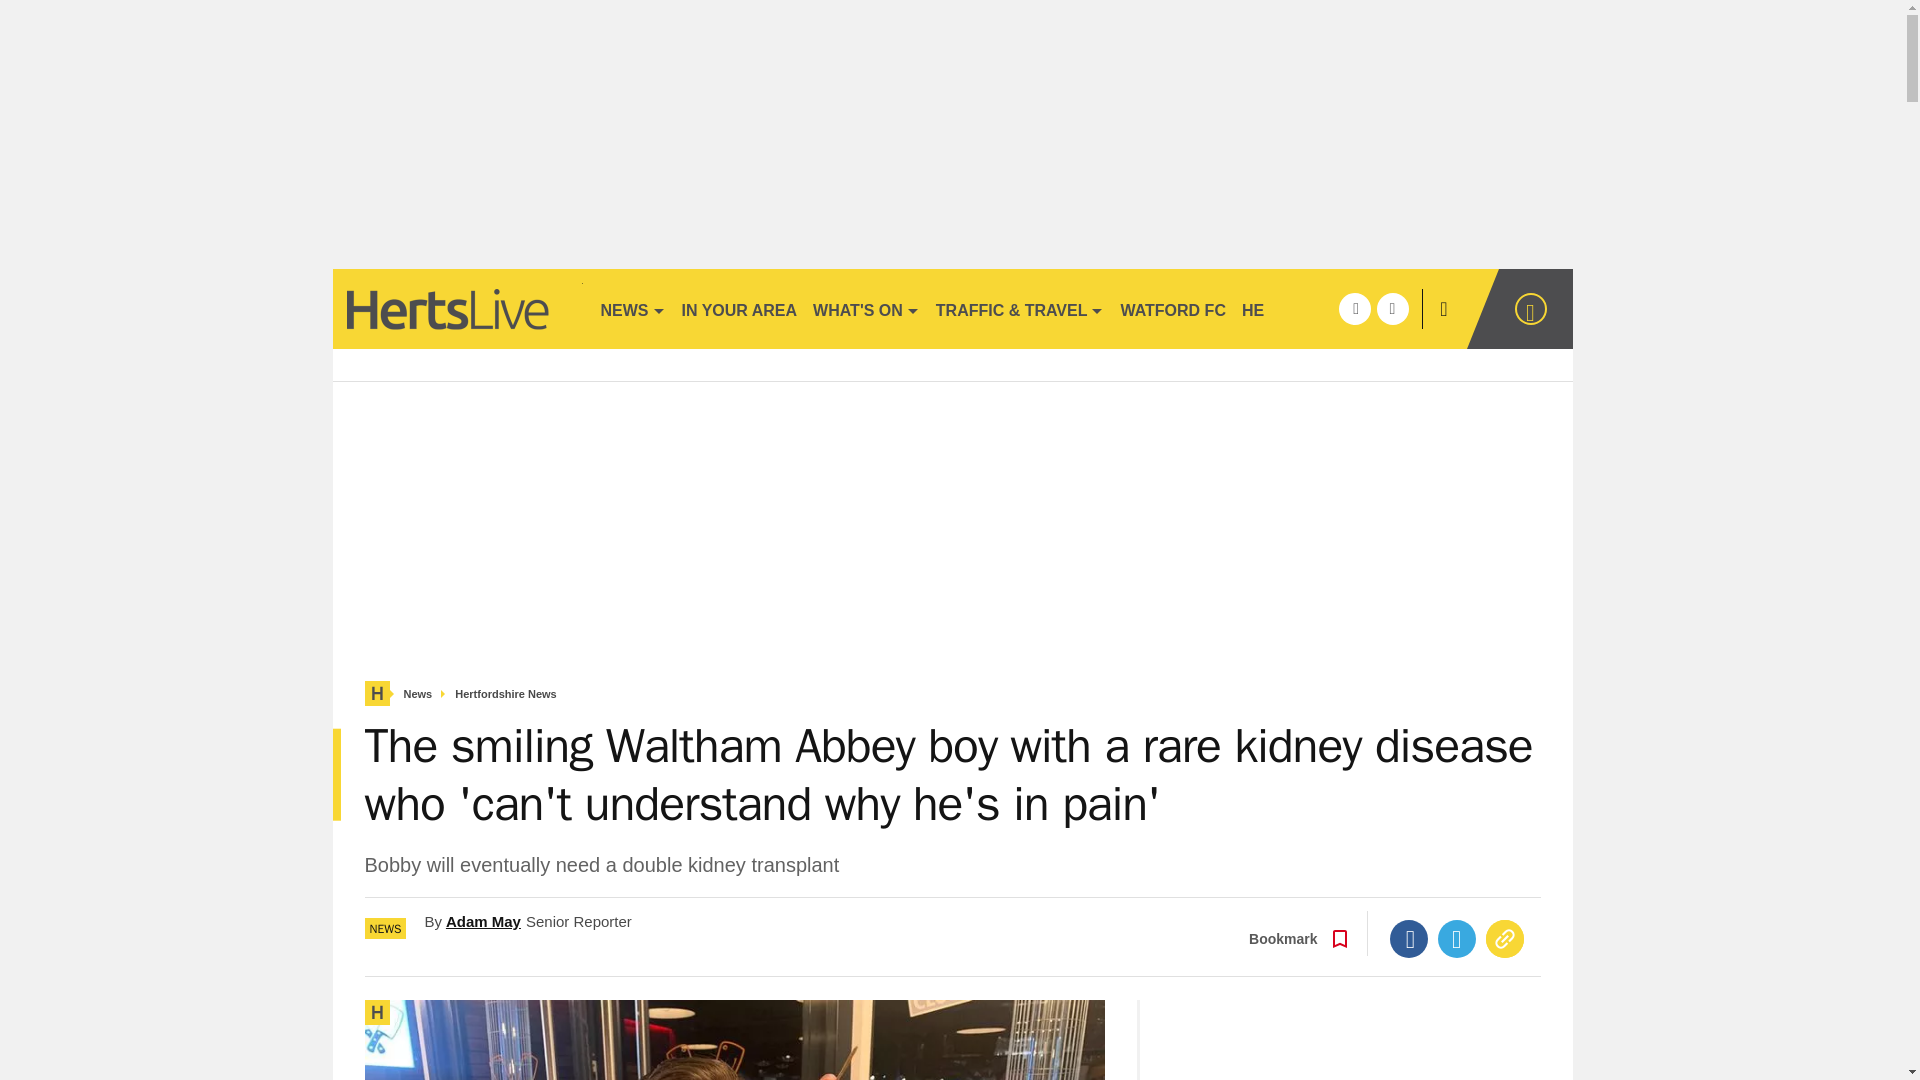  I want to click on facebook, so click(1354, 308).